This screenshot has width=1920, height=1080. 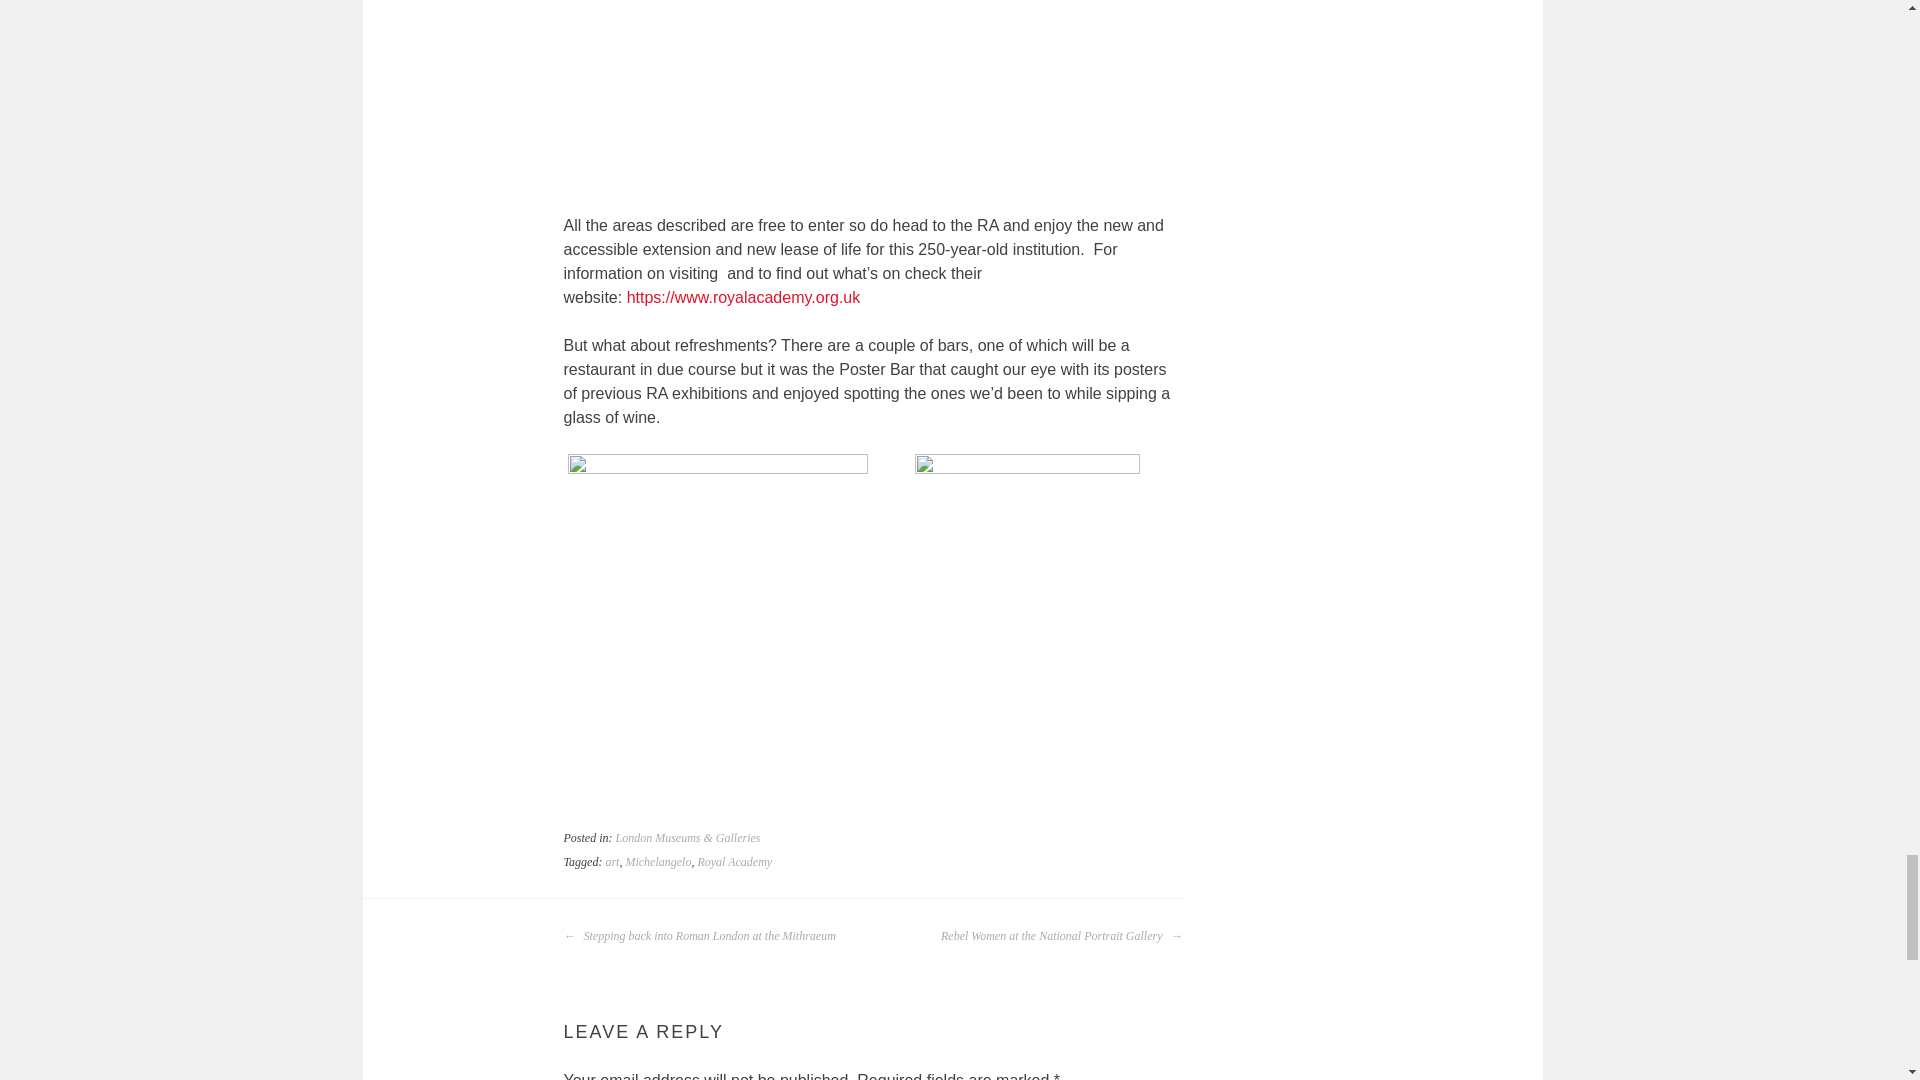 What do you see at coordinates (700, 936) in the screenshot?
I see ` Stepping back into Roman London at the Mithraeum` at bounding box center [700, 936].